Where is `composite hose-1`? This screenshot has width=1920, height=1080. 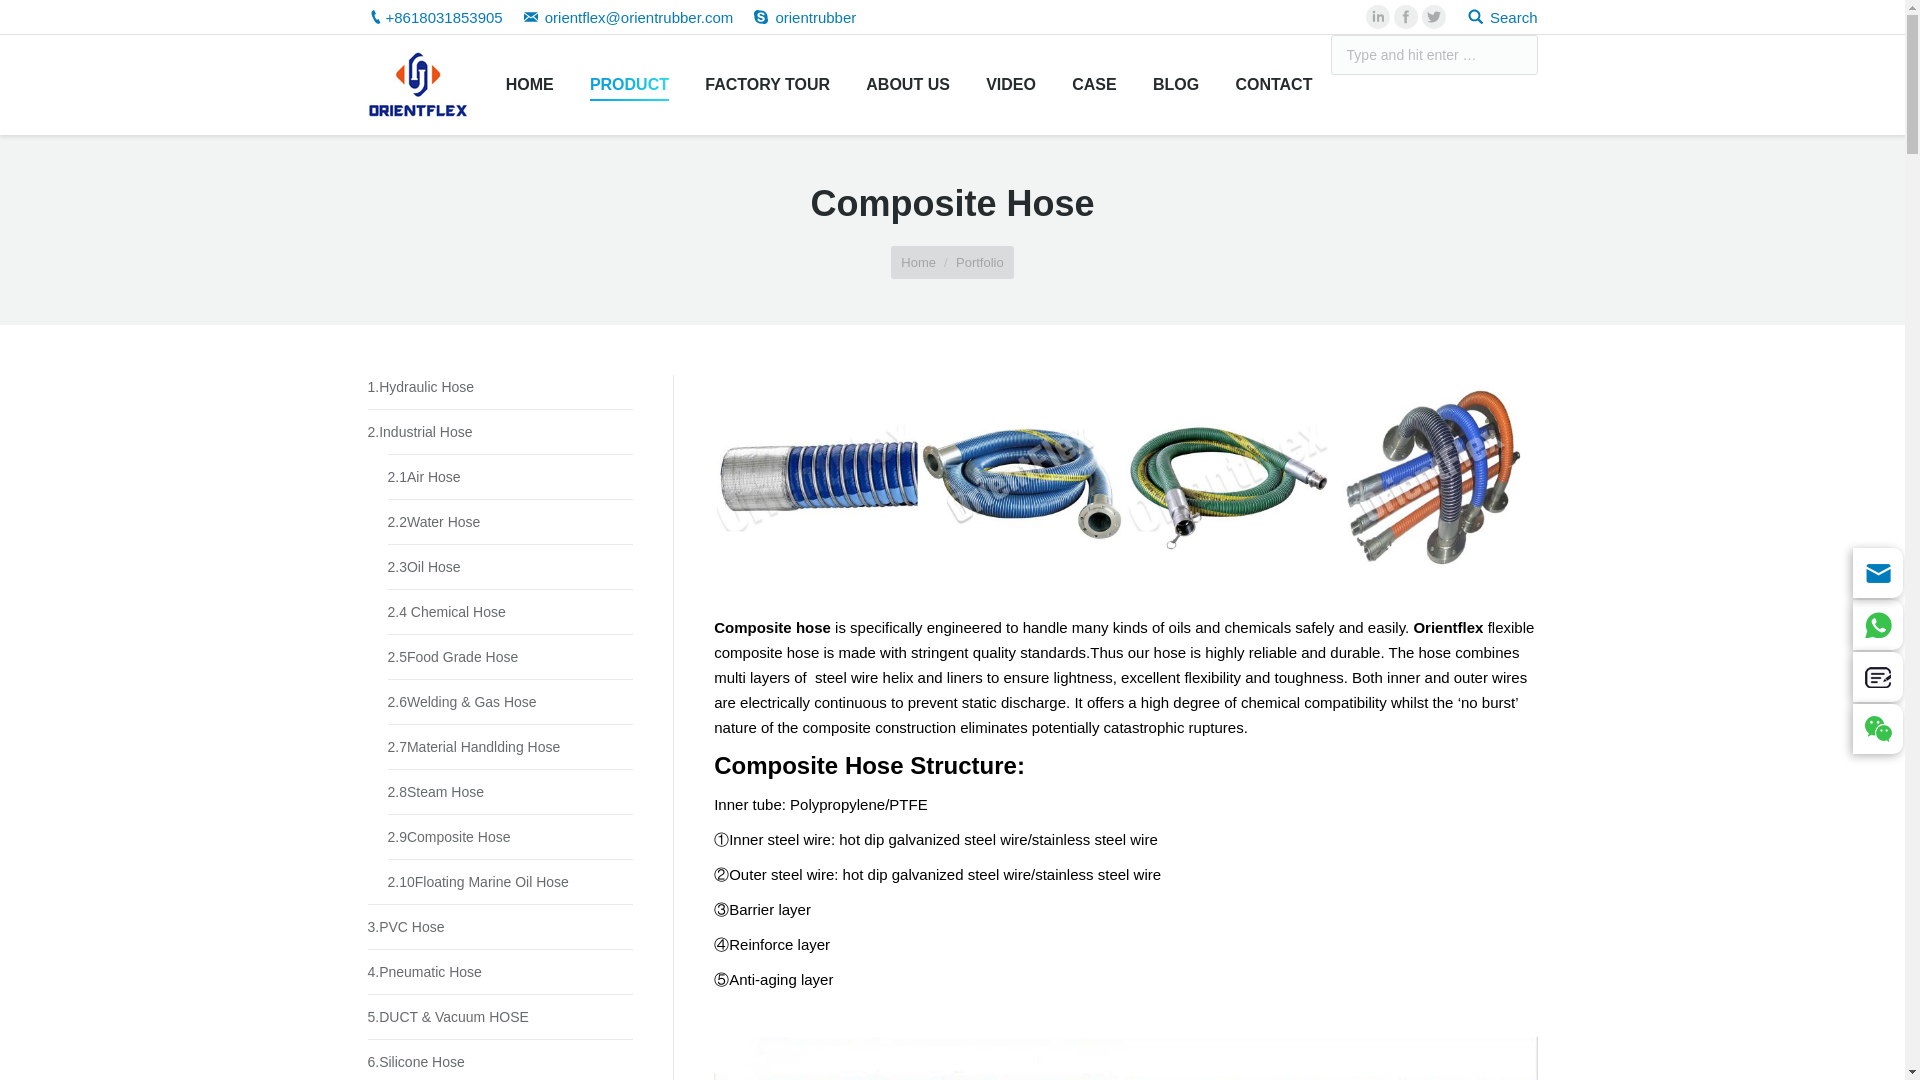 composite hose-1 is located at coordinates (816, 476).